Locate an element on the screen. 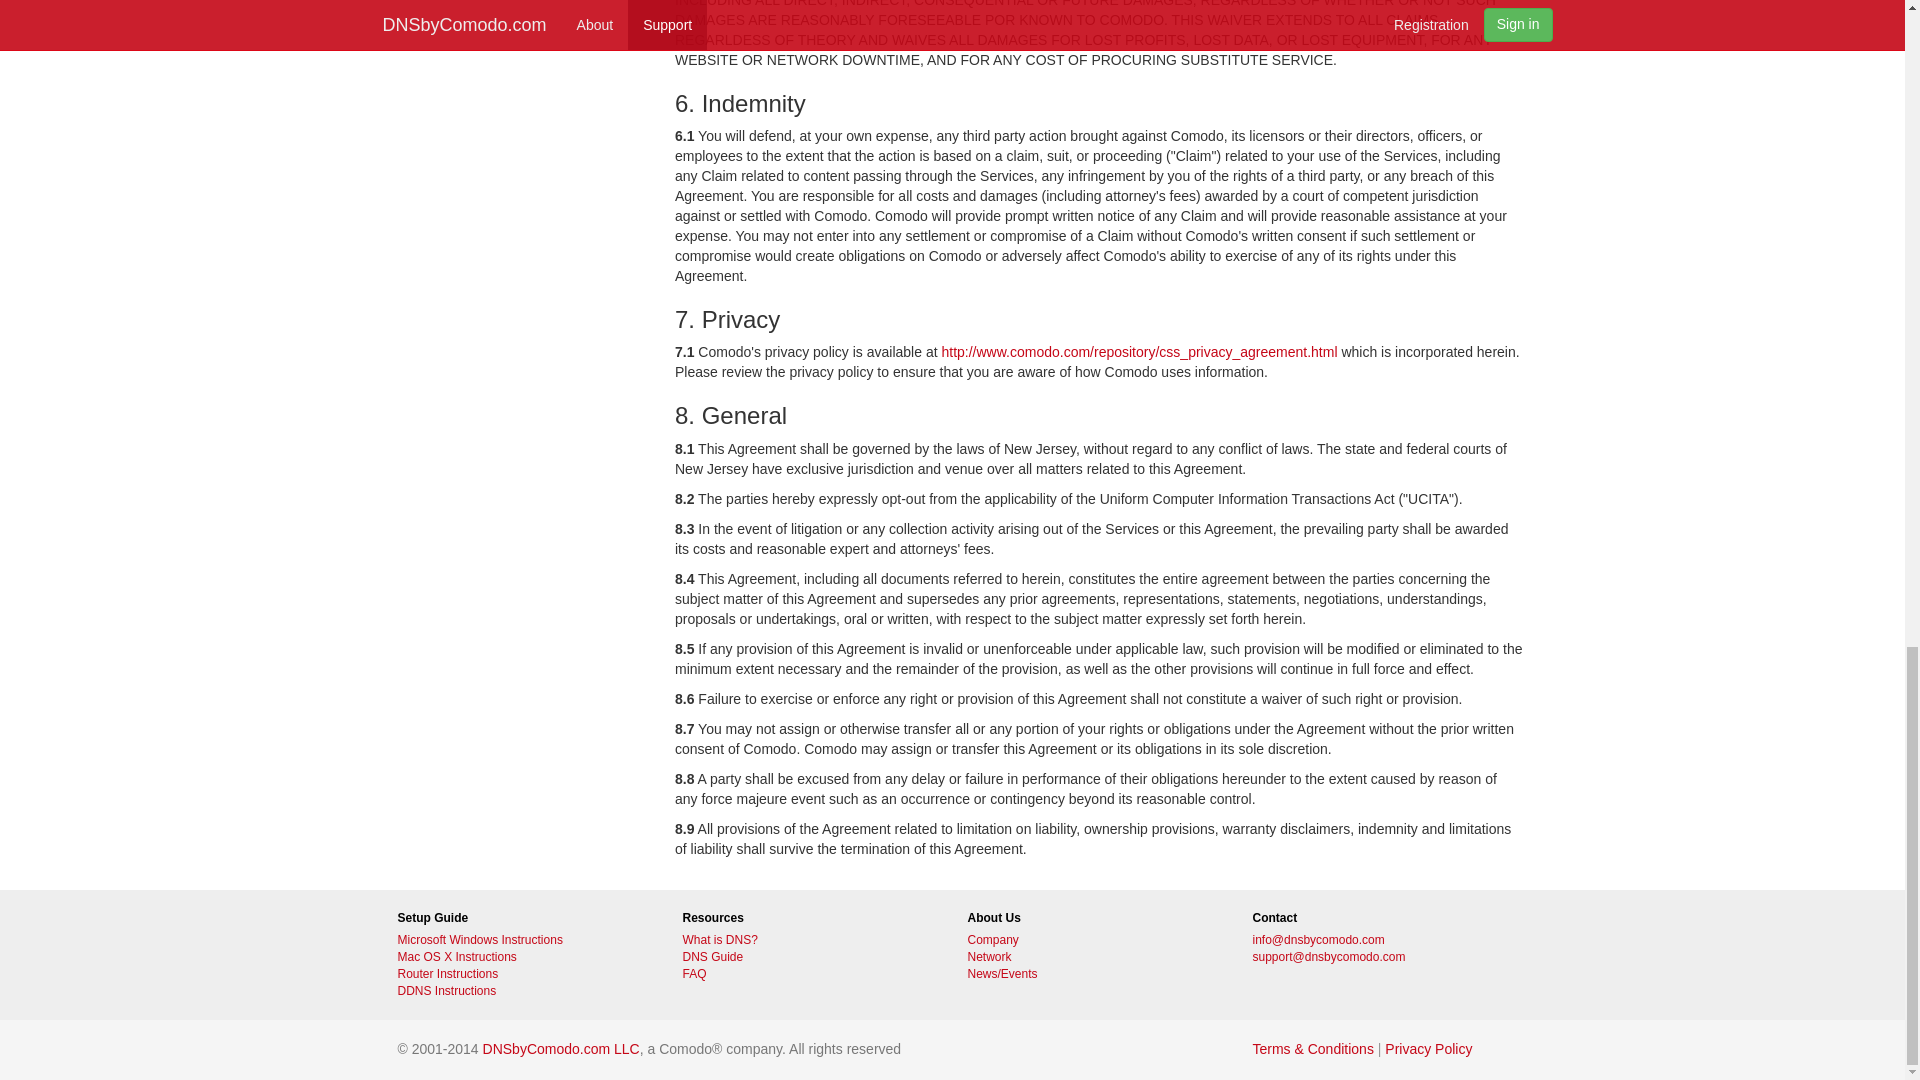  Contact is located at coordinates (1379, 918).